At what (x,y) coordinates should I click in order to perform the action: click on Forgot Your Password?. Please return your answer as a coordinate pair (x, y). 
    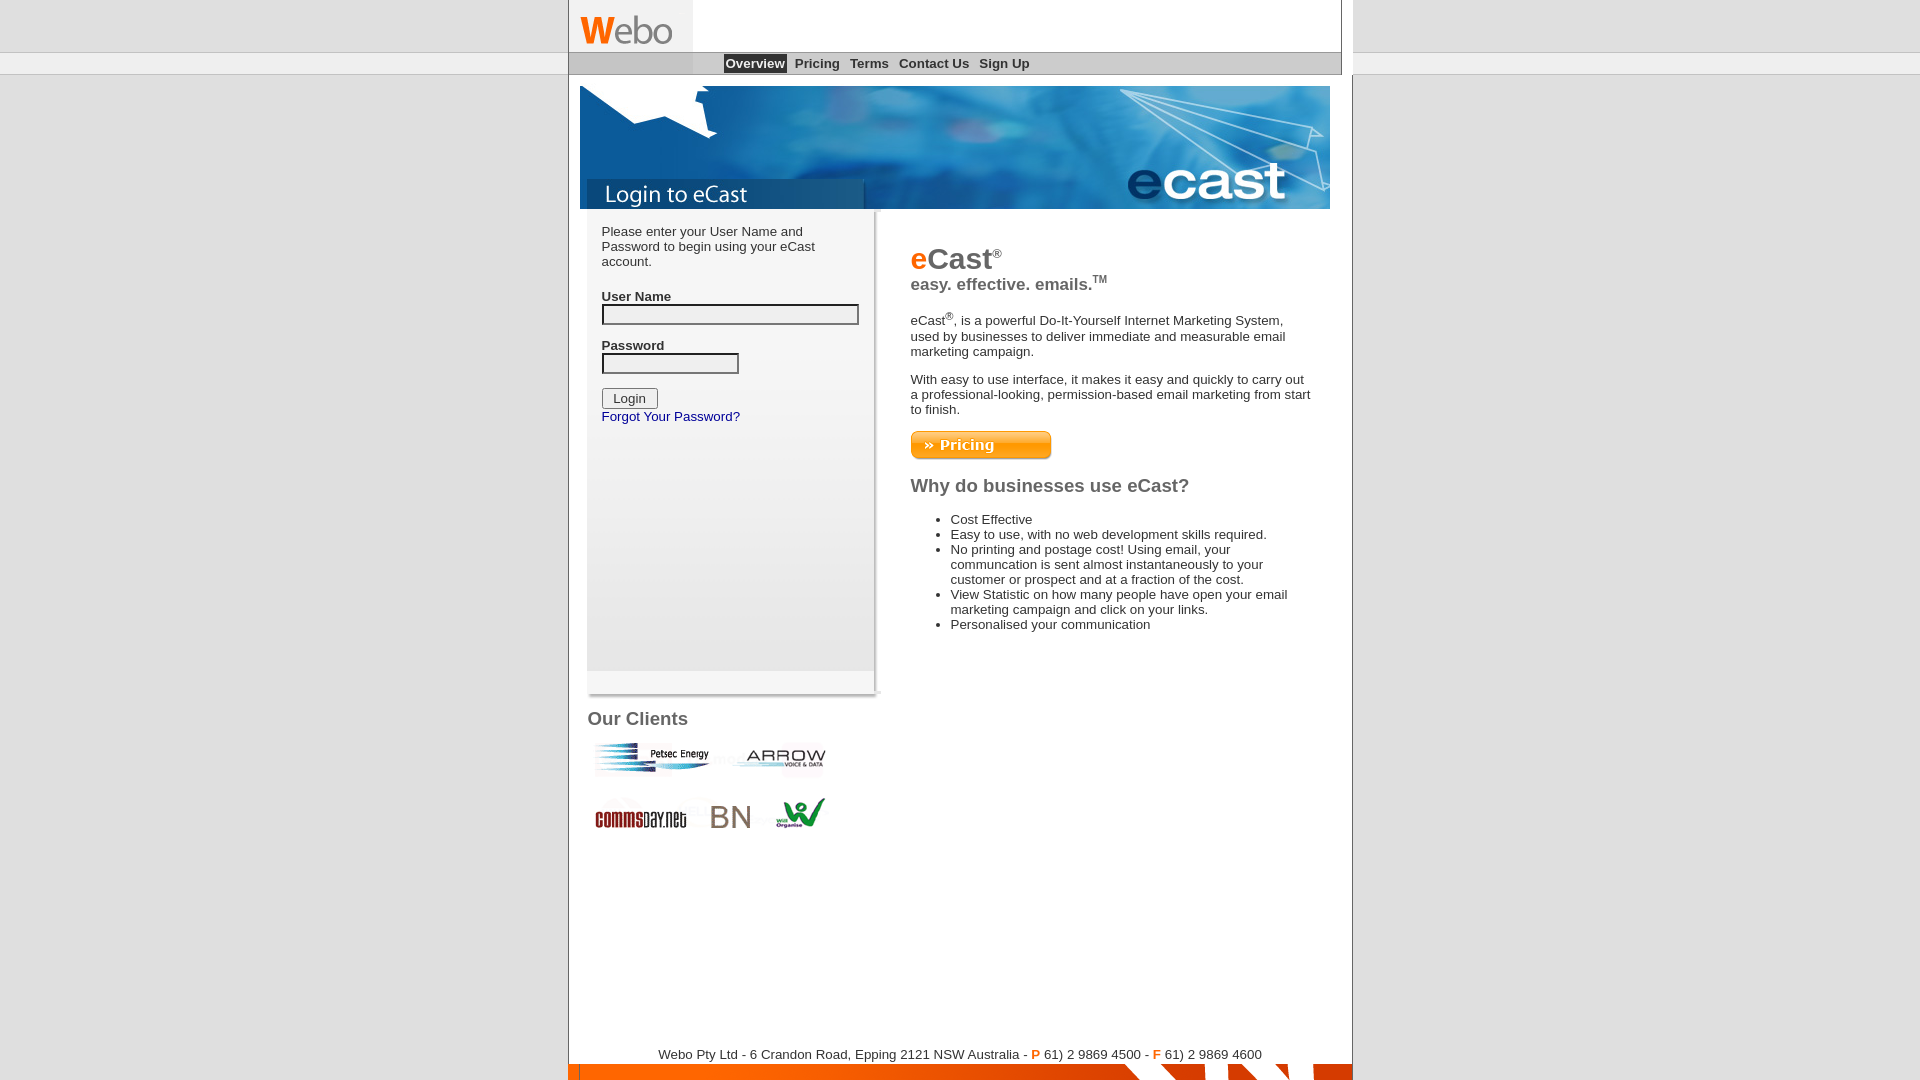
    Looking at the image, I should click on (672, 416).